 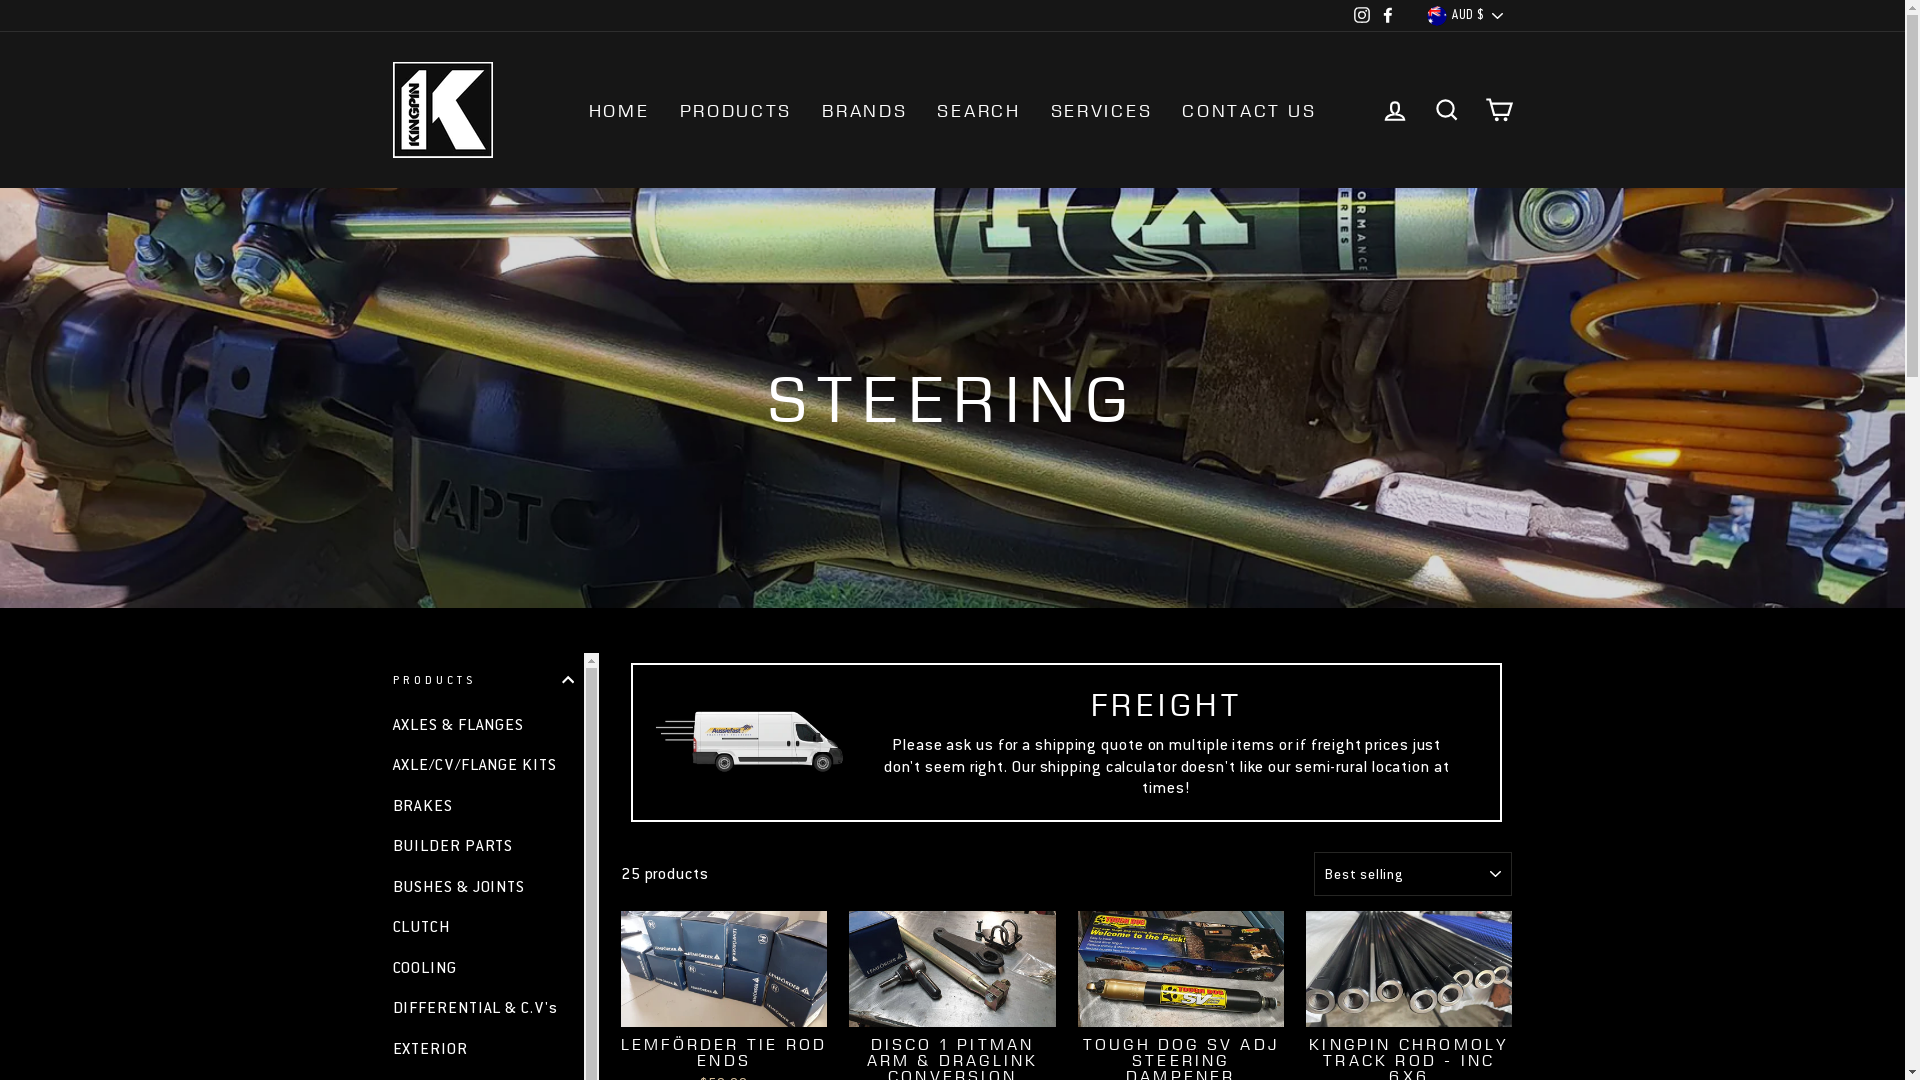 What do you see at coordinates (1394, 110) in the screenshot?
I see `LOG IN` at bounding box center [1394, 110].